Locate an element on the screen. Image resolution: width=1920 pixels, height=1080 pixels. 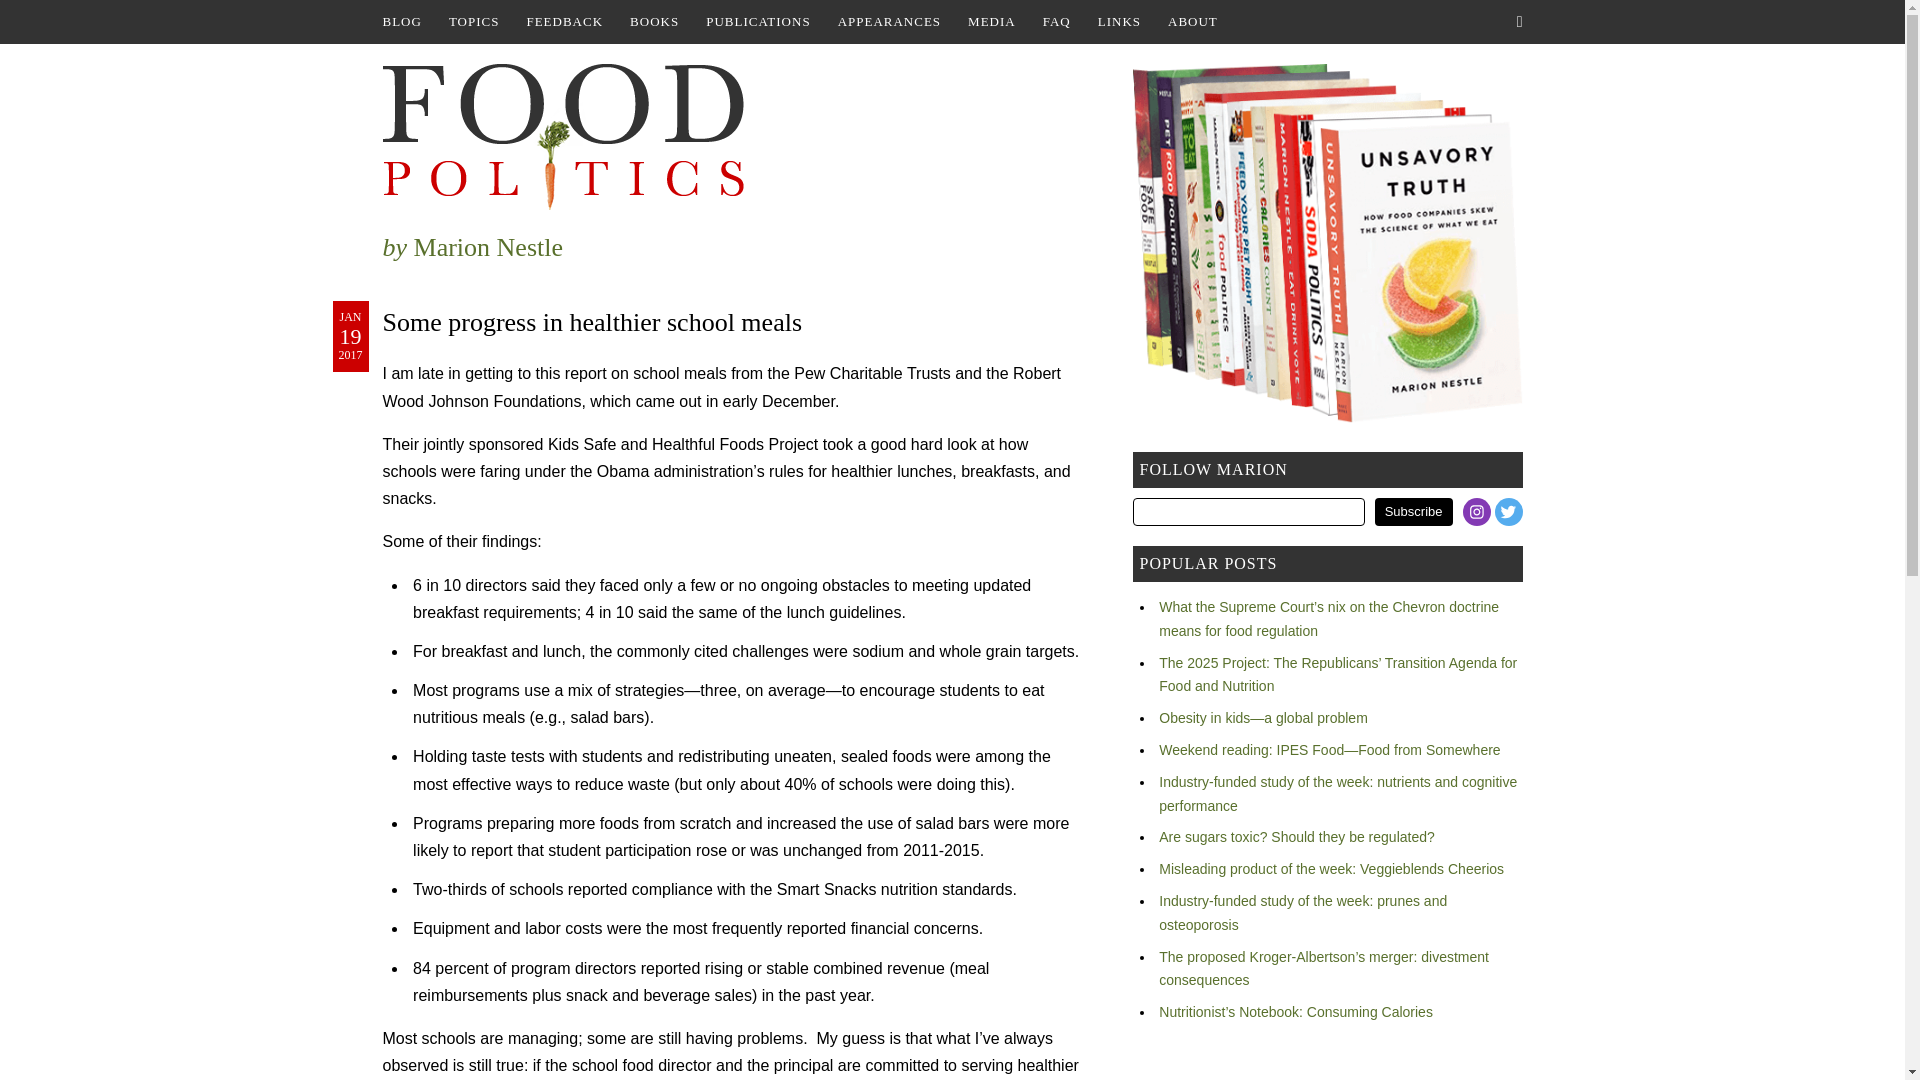
BLOG is located at coordinates (401, 22).